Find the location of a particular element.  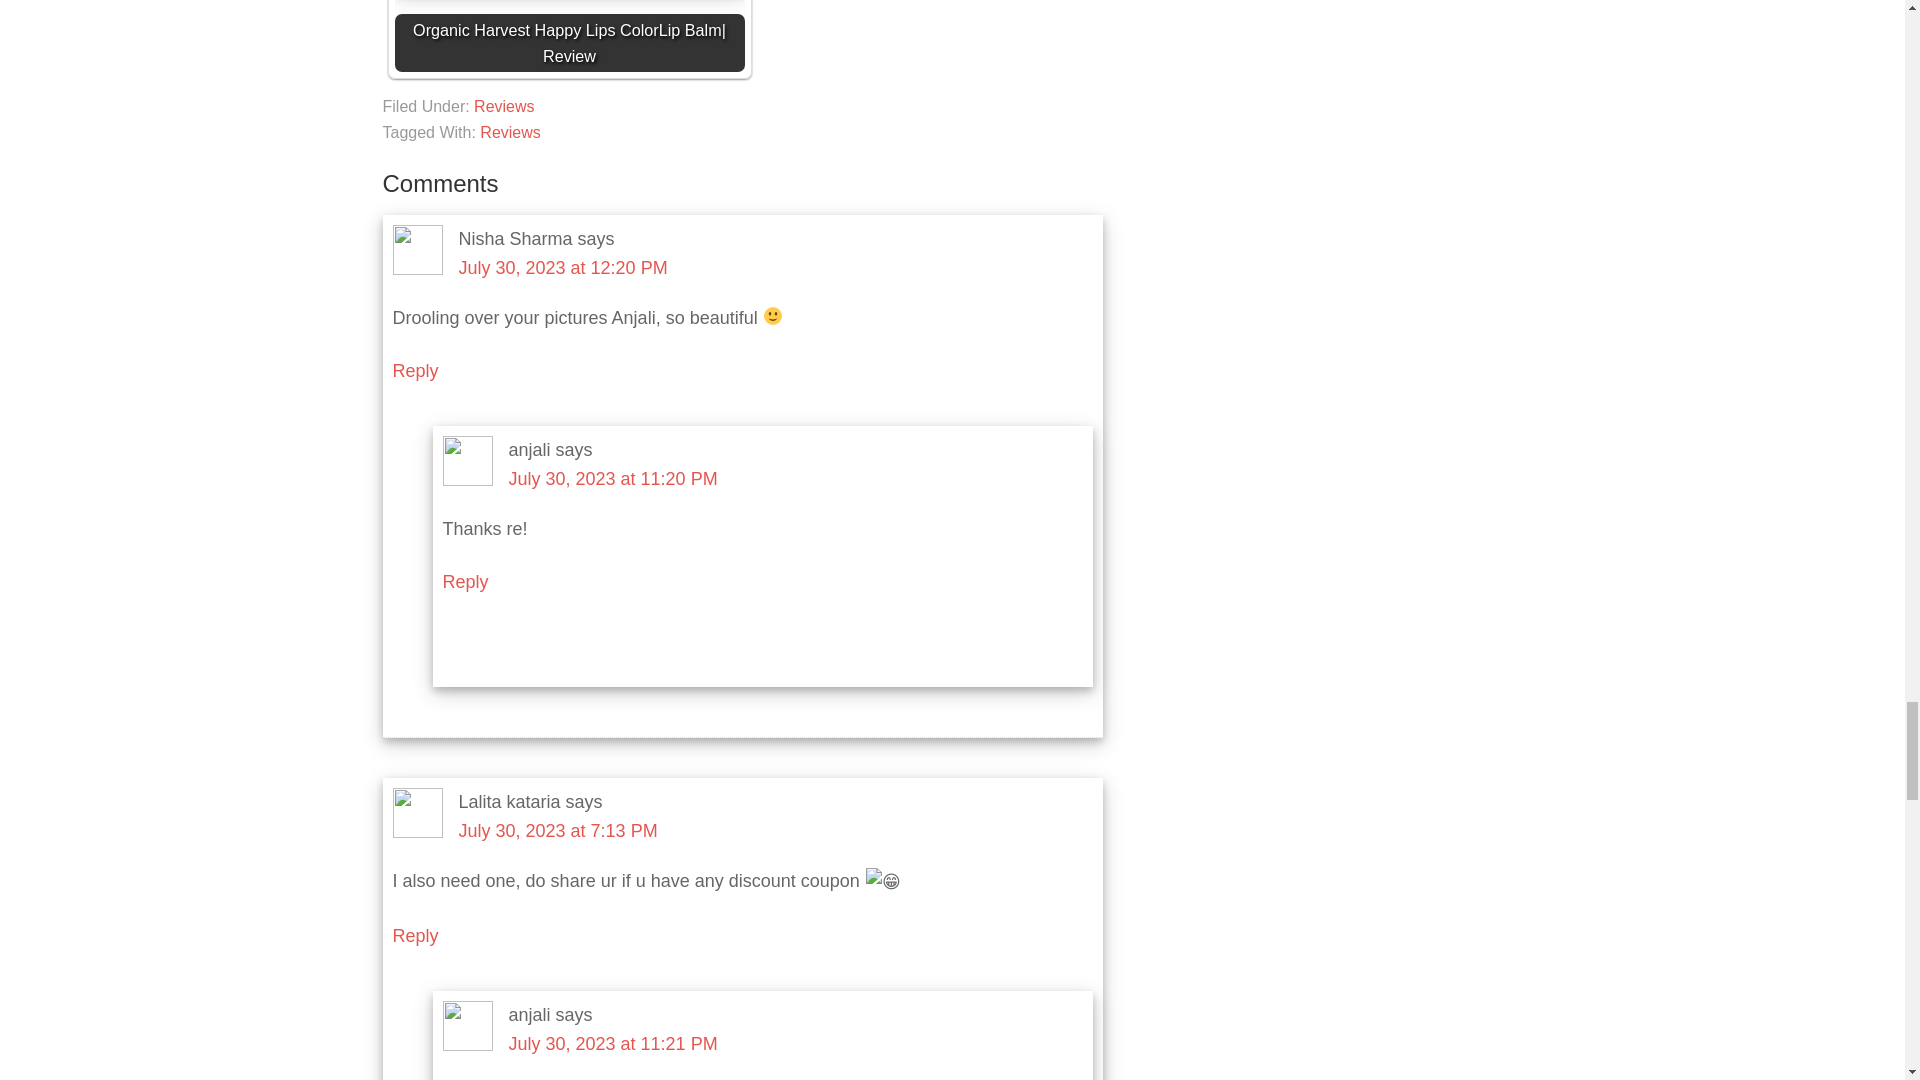

July 30, 2023 at 12:20 PM is located at coordinates (562, 268).